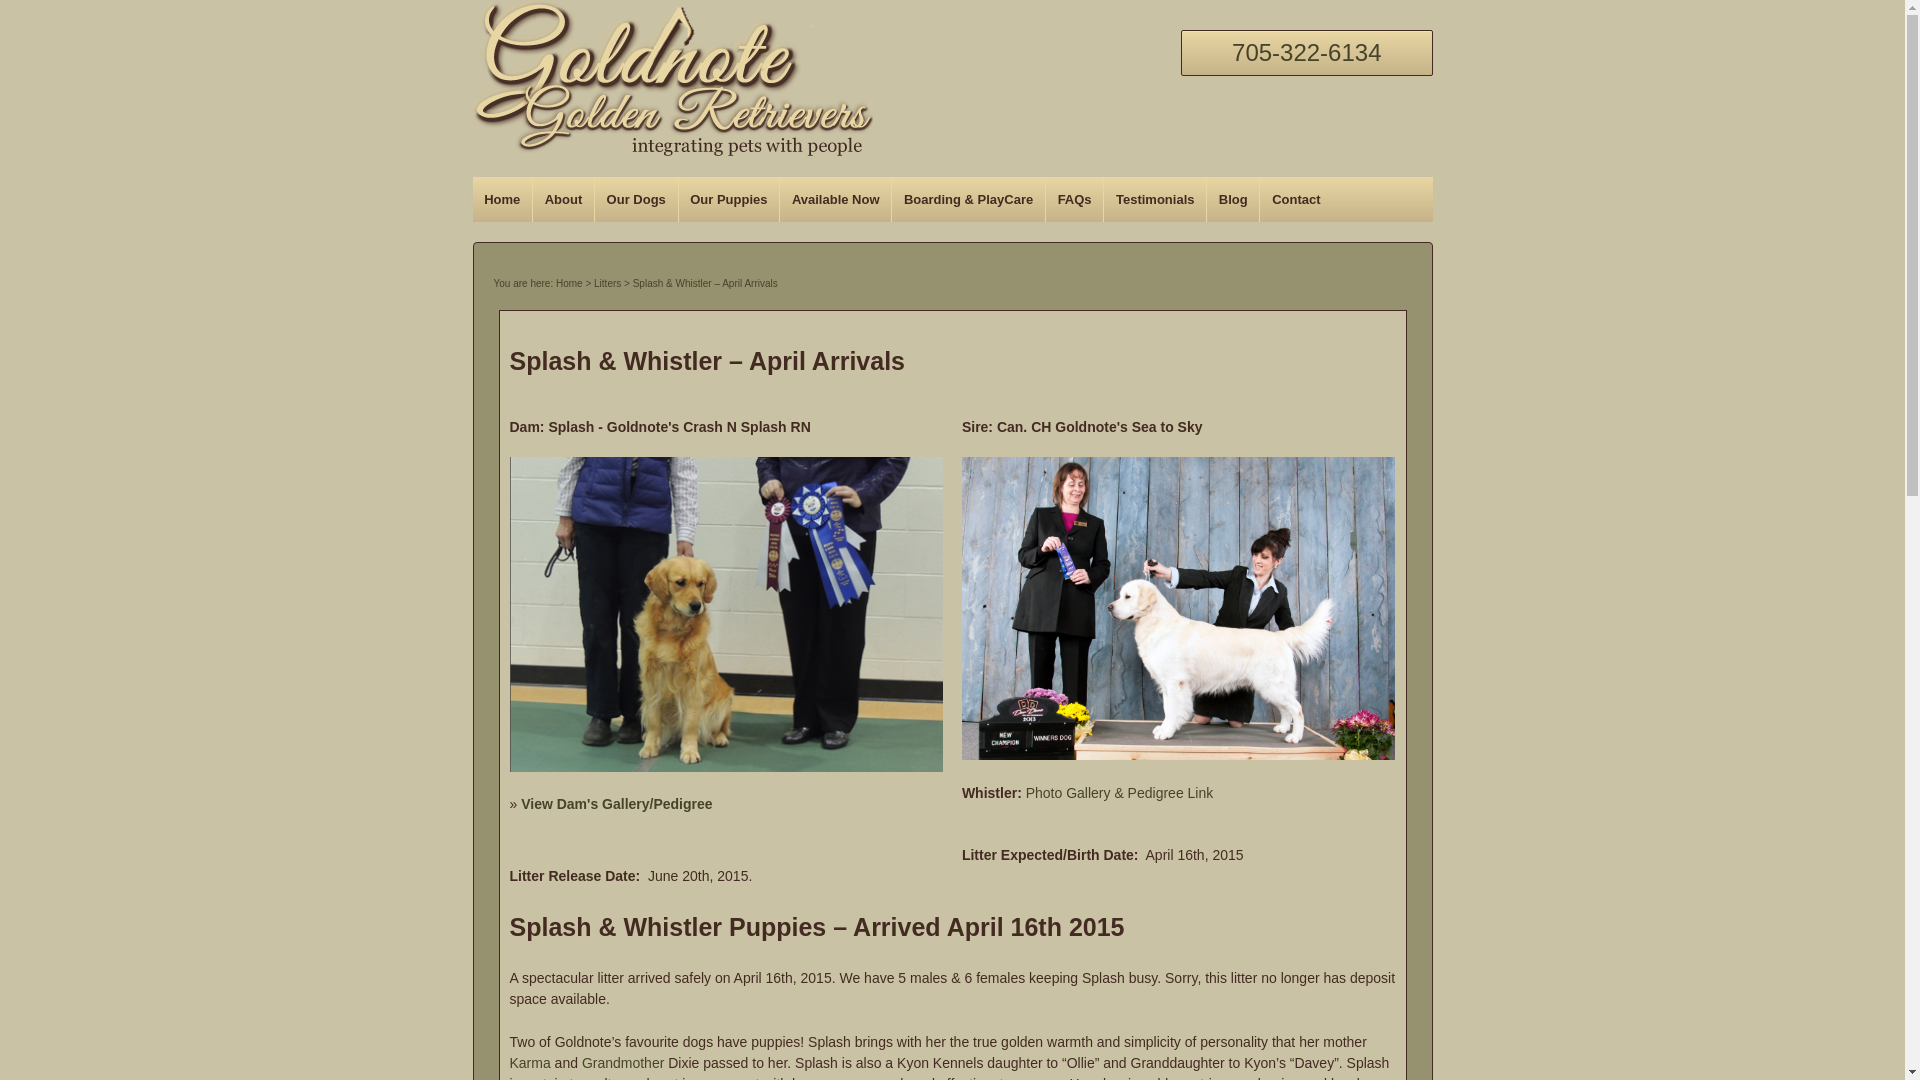 Image resolution: width=1920 pixels, height=1080 pixels. I want to click on Home, so click(502, 200).